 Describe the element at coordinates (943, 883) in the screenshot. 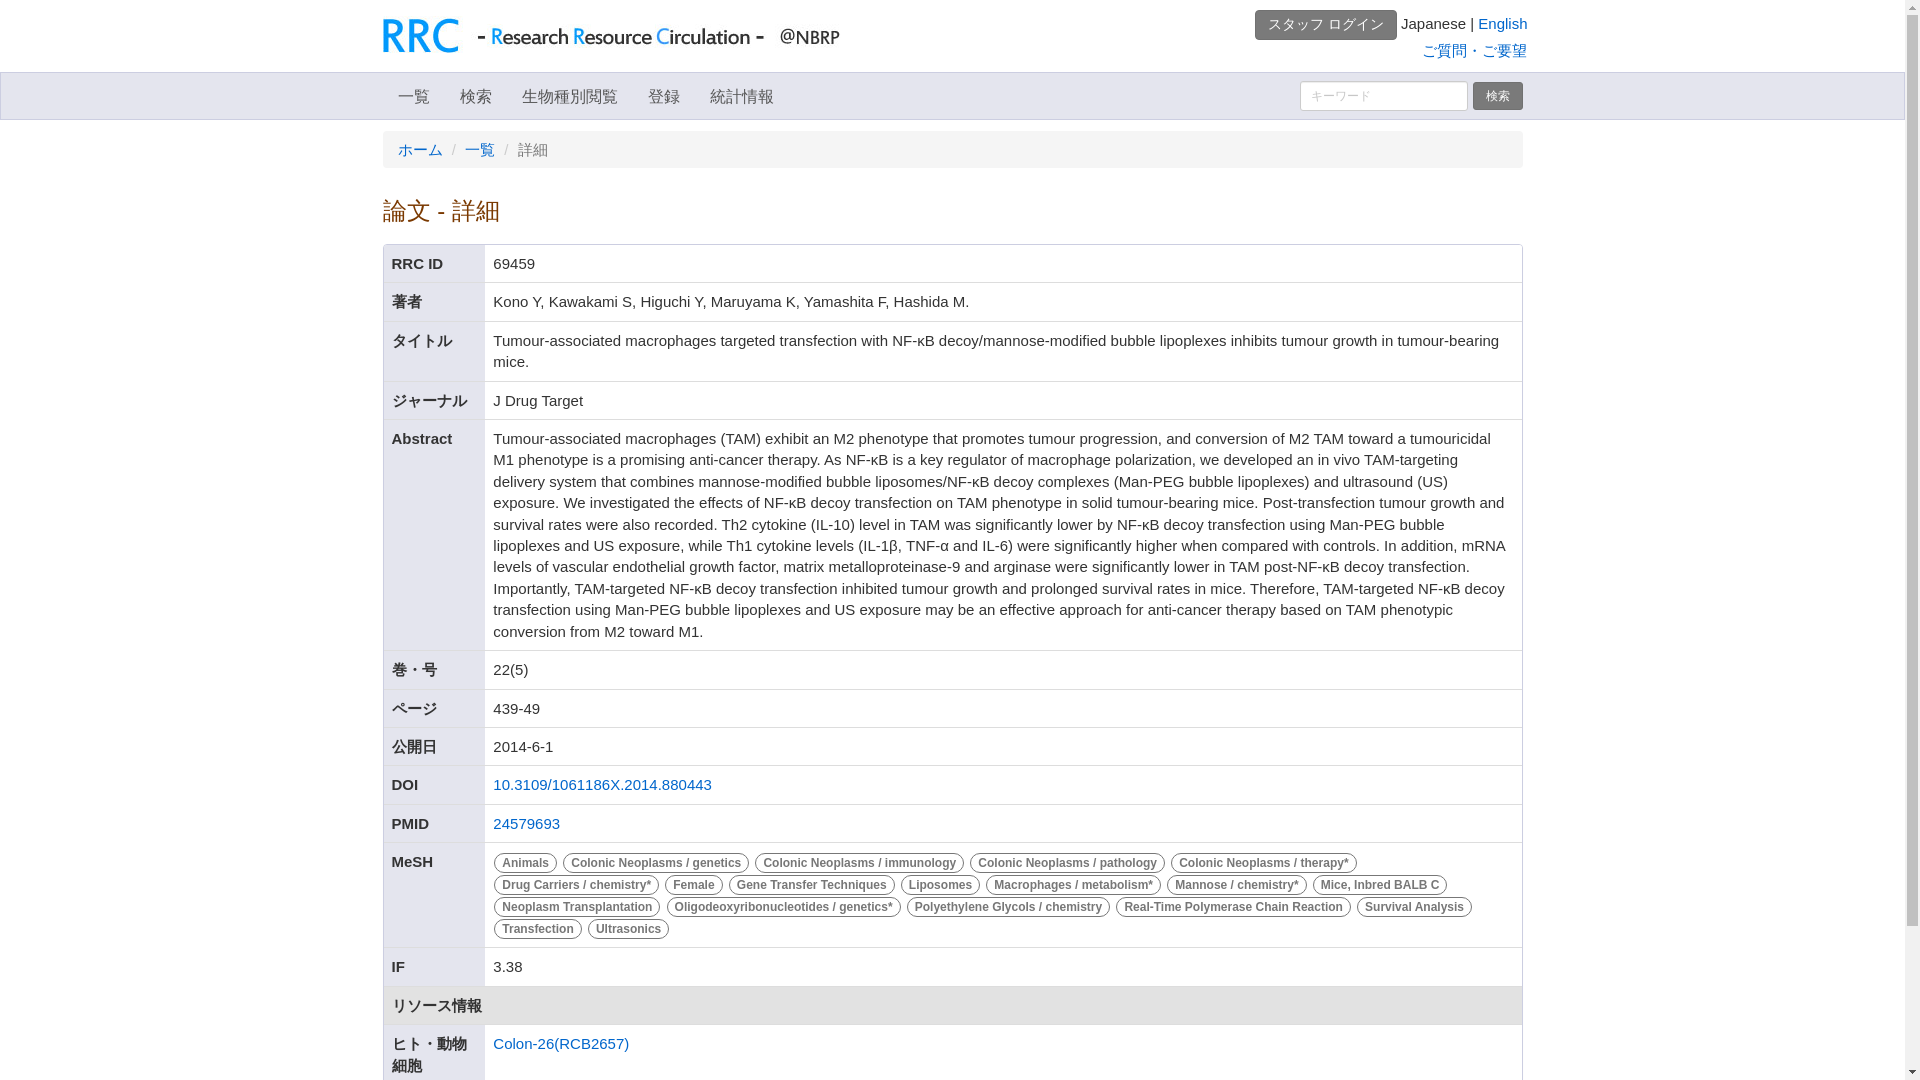

I see `Liposomes` at that location.